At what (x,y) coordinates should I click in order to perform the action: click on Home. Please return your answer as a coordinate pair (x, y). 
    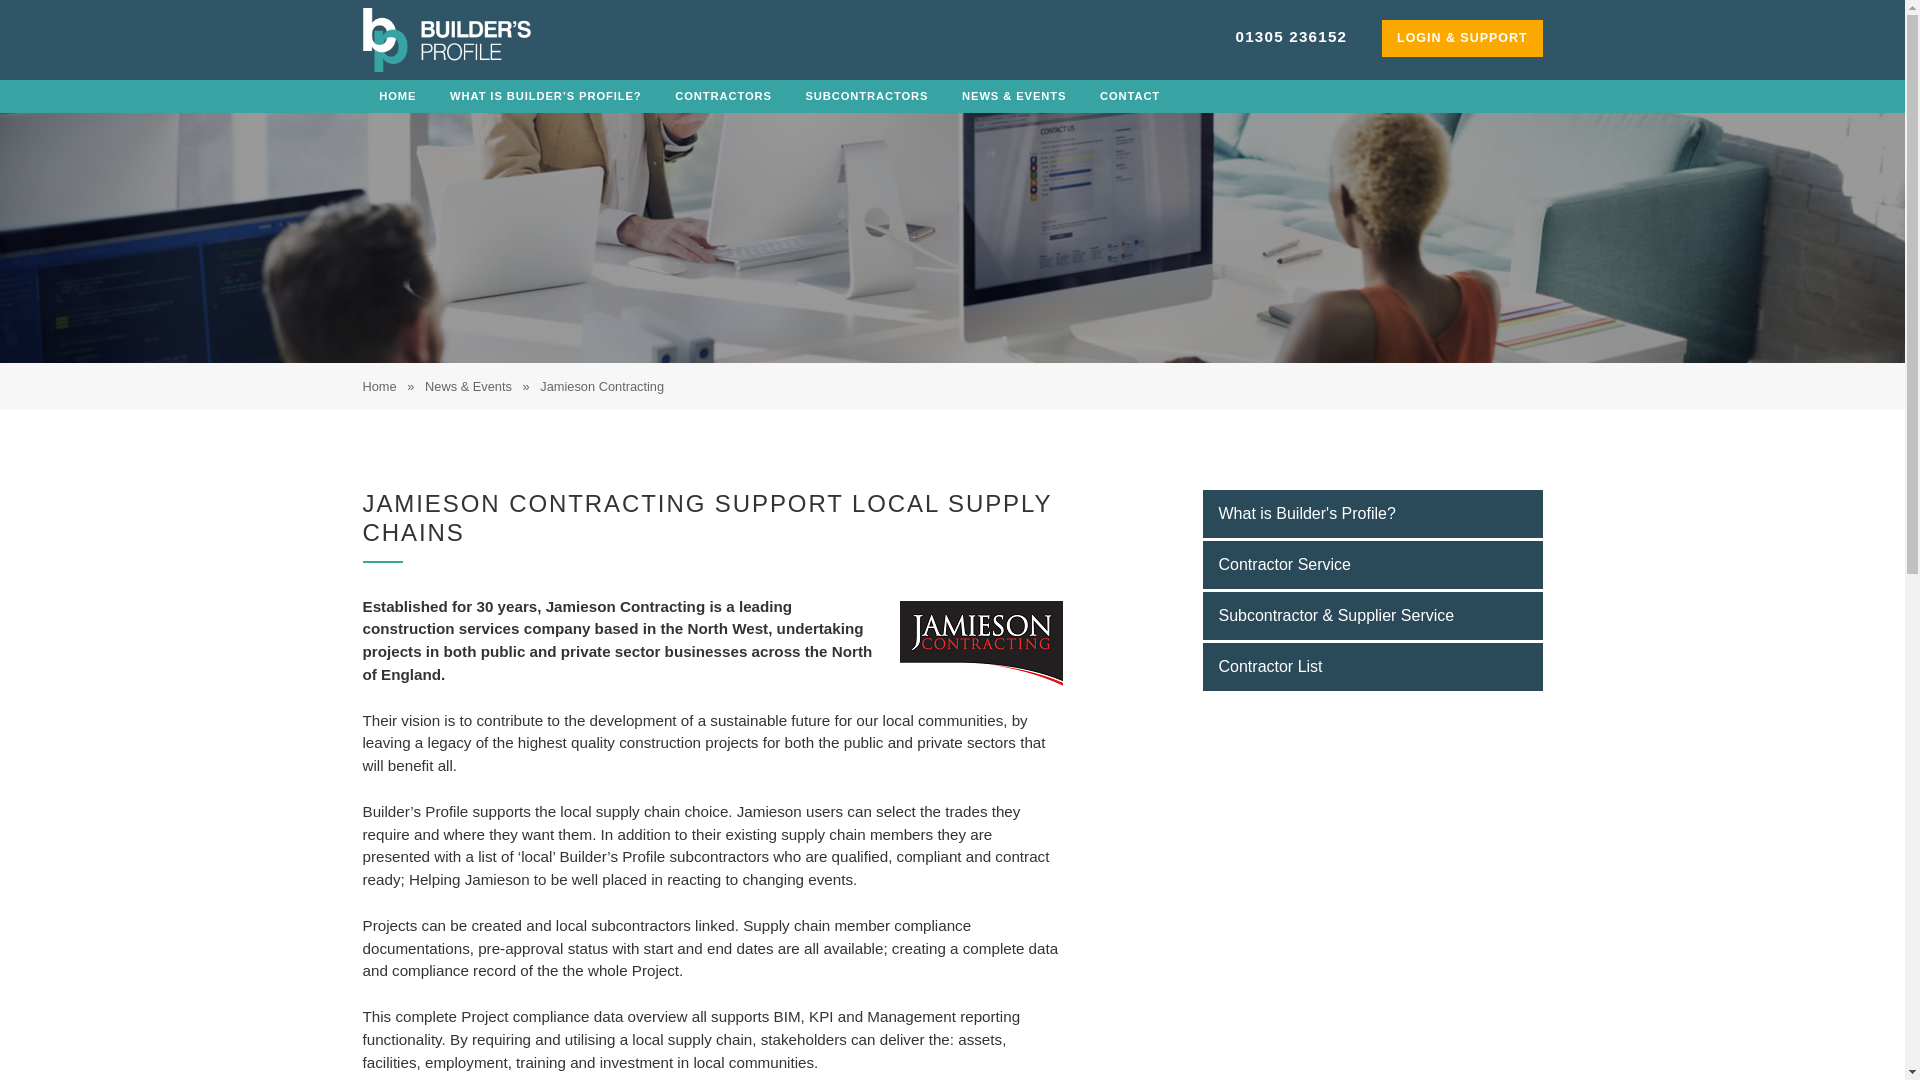
    Looking at the image, I should click on (378, 386).